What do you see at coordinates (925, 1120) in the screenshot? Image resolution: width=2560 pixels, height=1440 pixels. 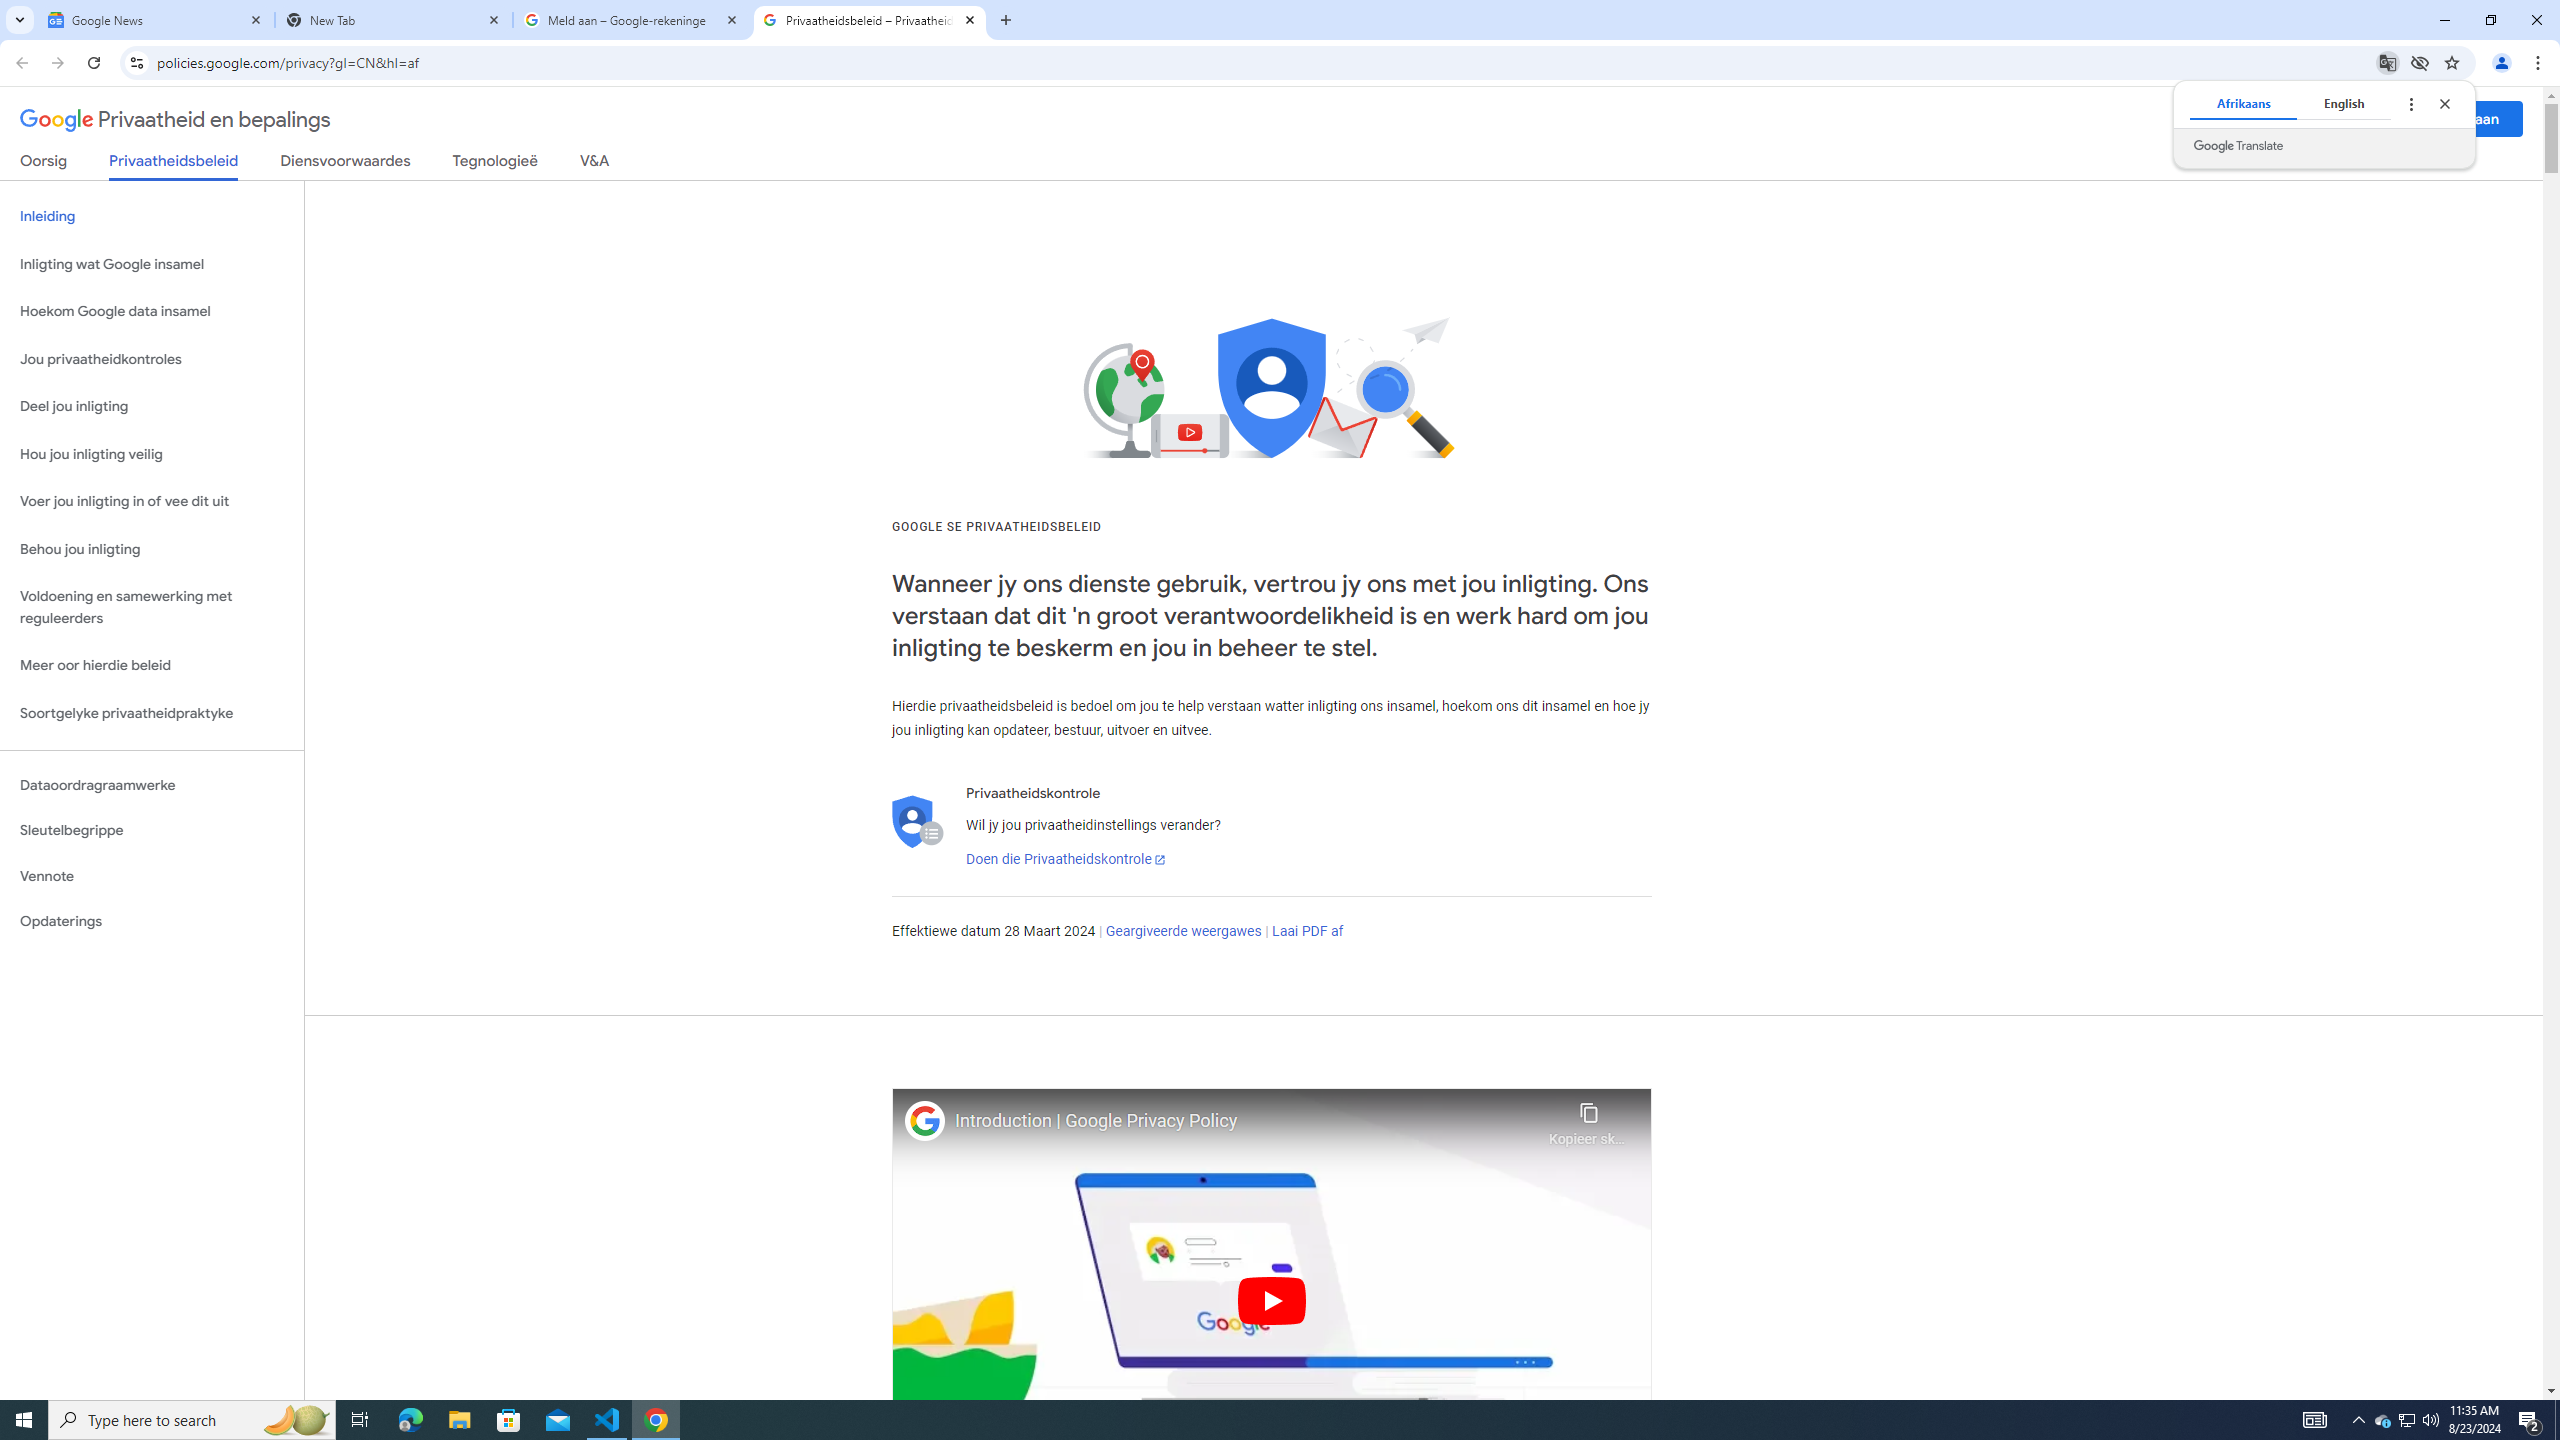 I see `Fotobeeld van Google` at bounding box center [925, 1120].